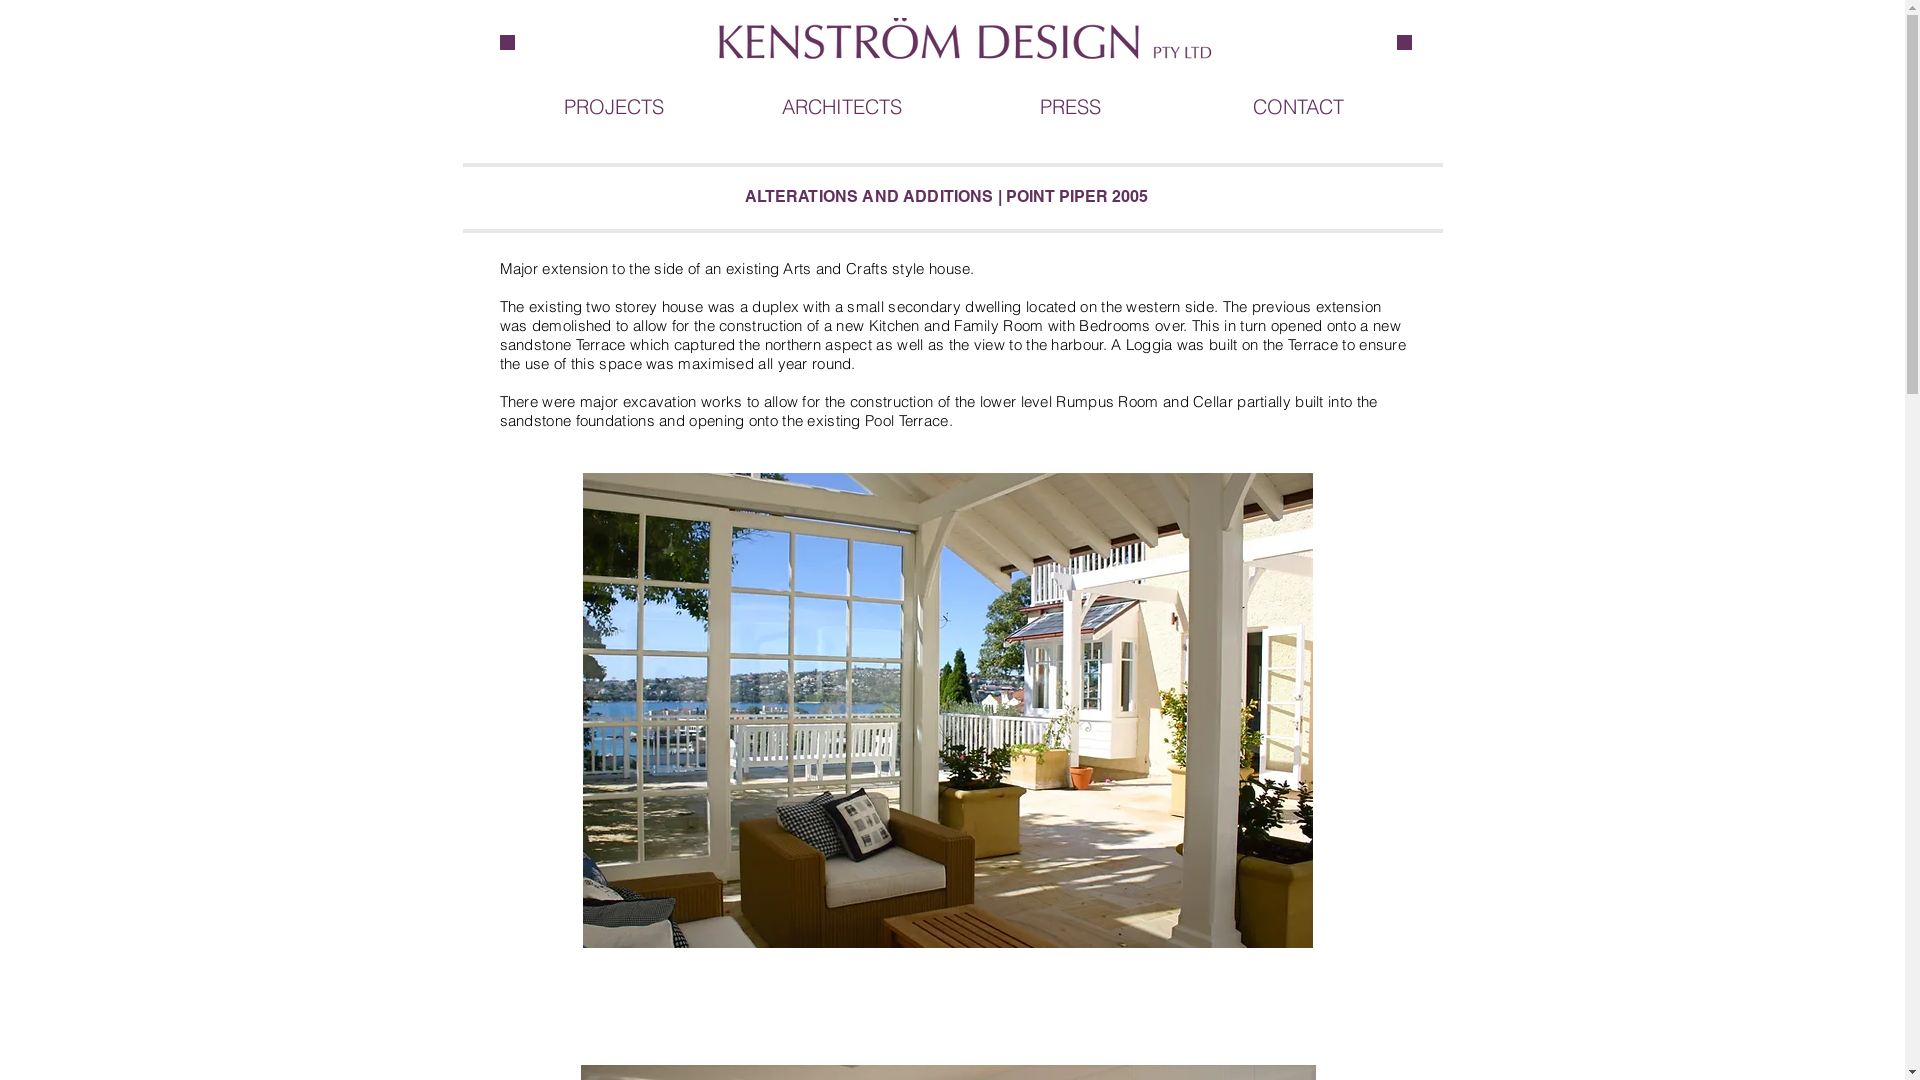 The image size is (1920, 1080). What do you see at coordinates (614, 107) in the screenshot?
I see `PROJECTS` at bounding box center [614, 107].